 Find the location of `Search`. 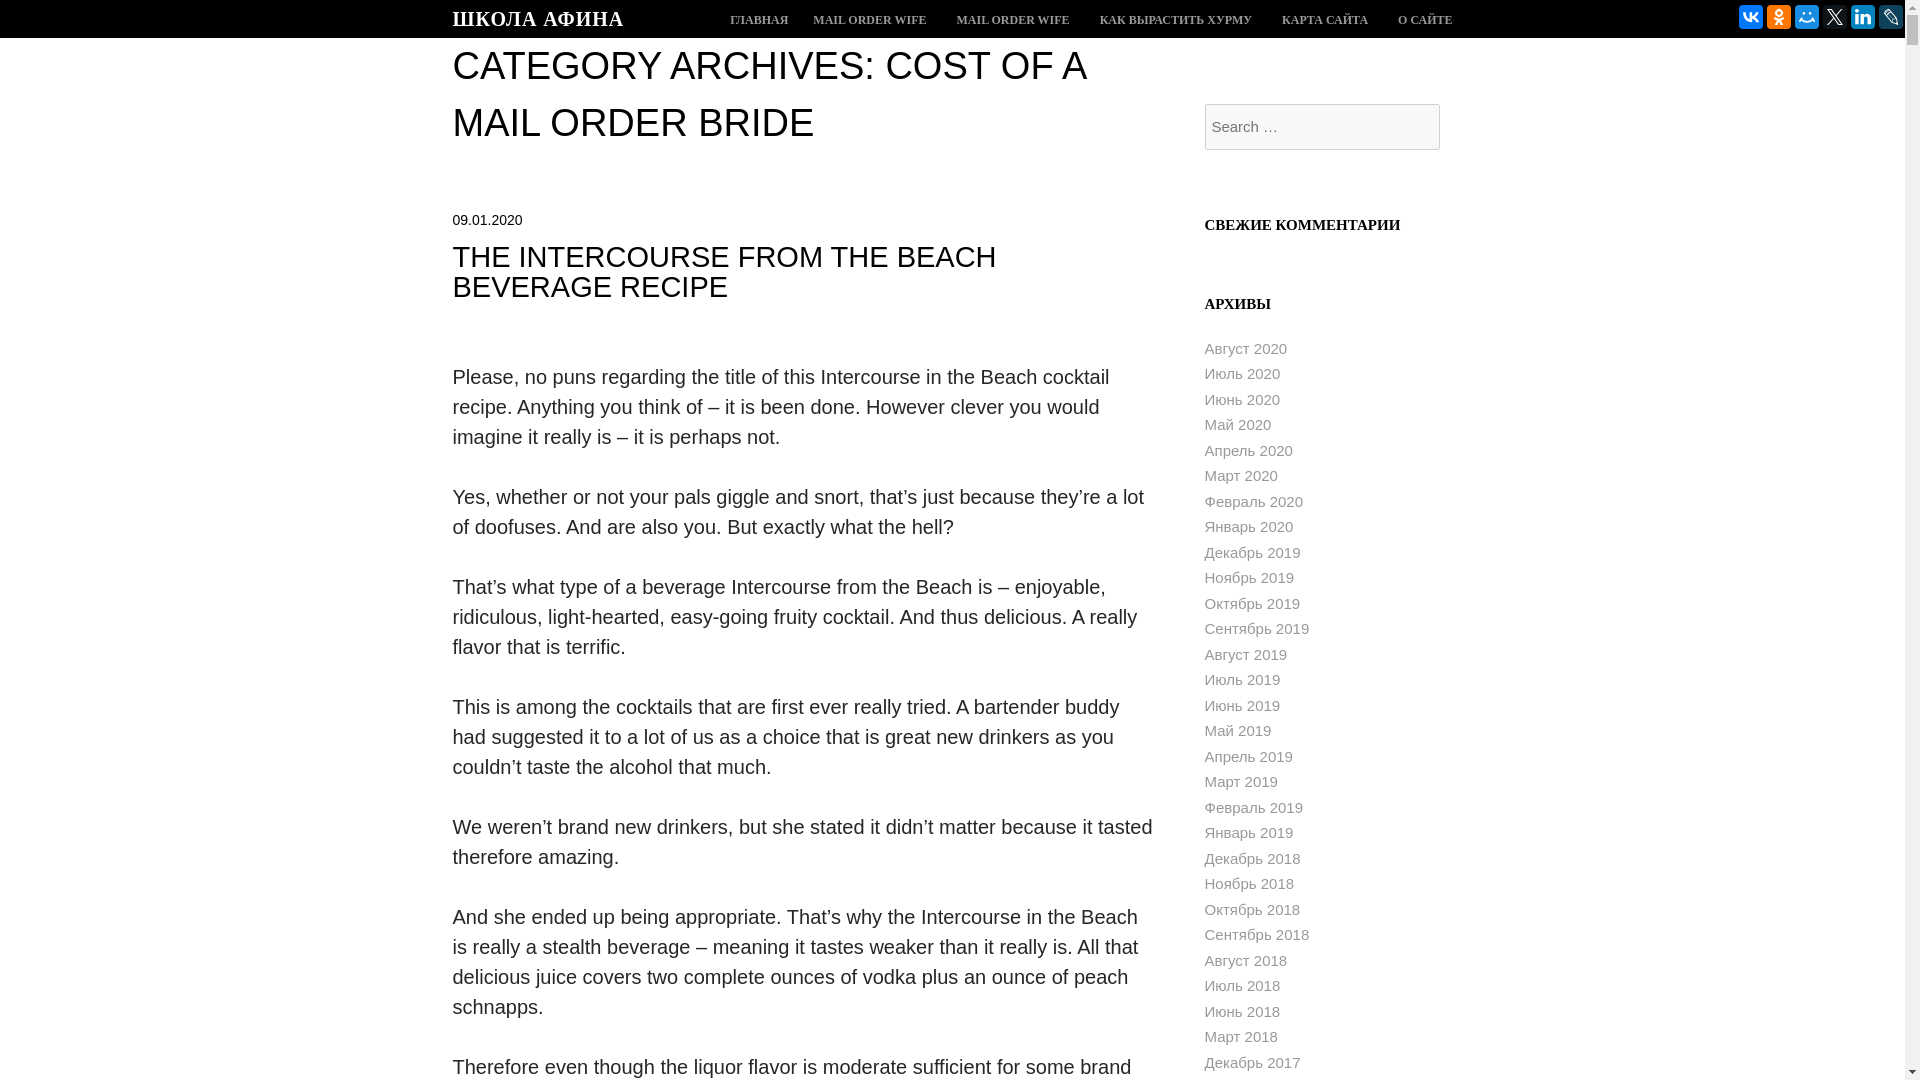

Search is located at coordinates (61, 12).